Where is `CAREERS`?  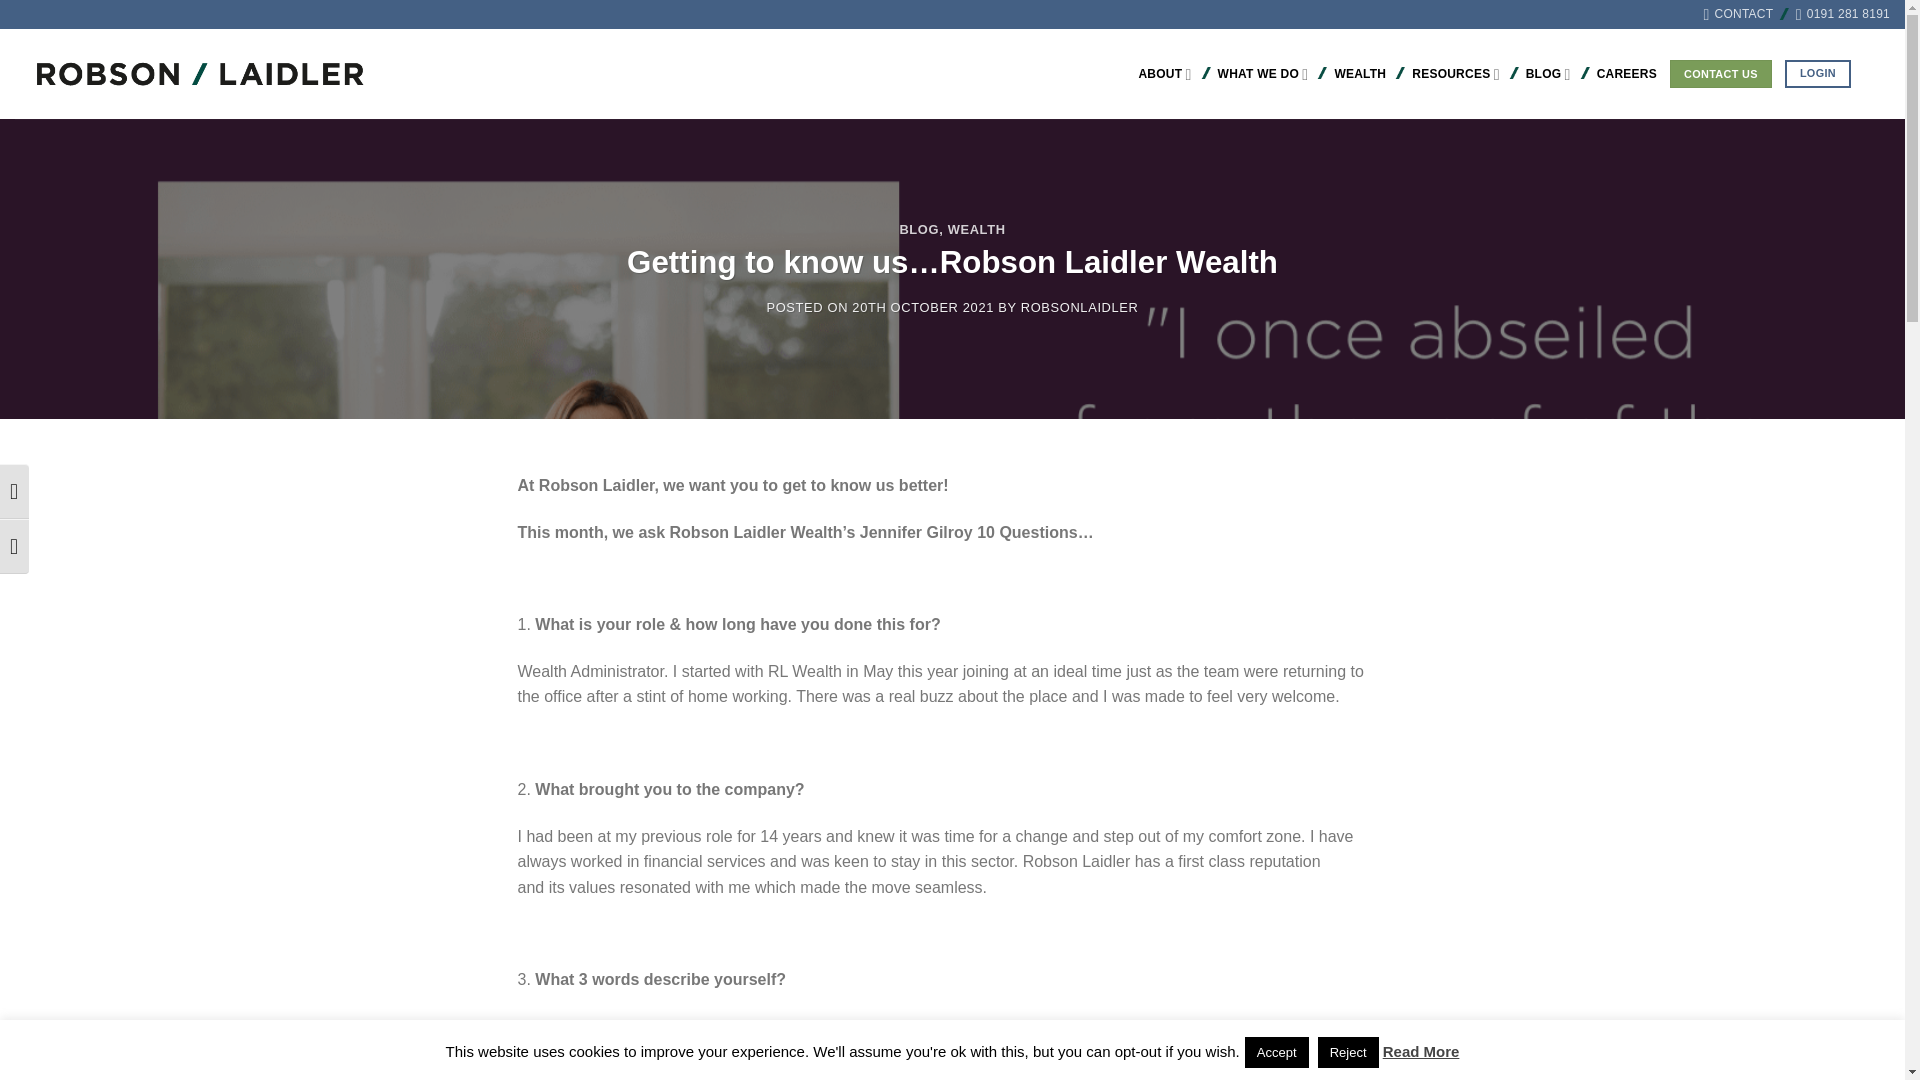 CAREERS is located at coordinates (1626, 74).